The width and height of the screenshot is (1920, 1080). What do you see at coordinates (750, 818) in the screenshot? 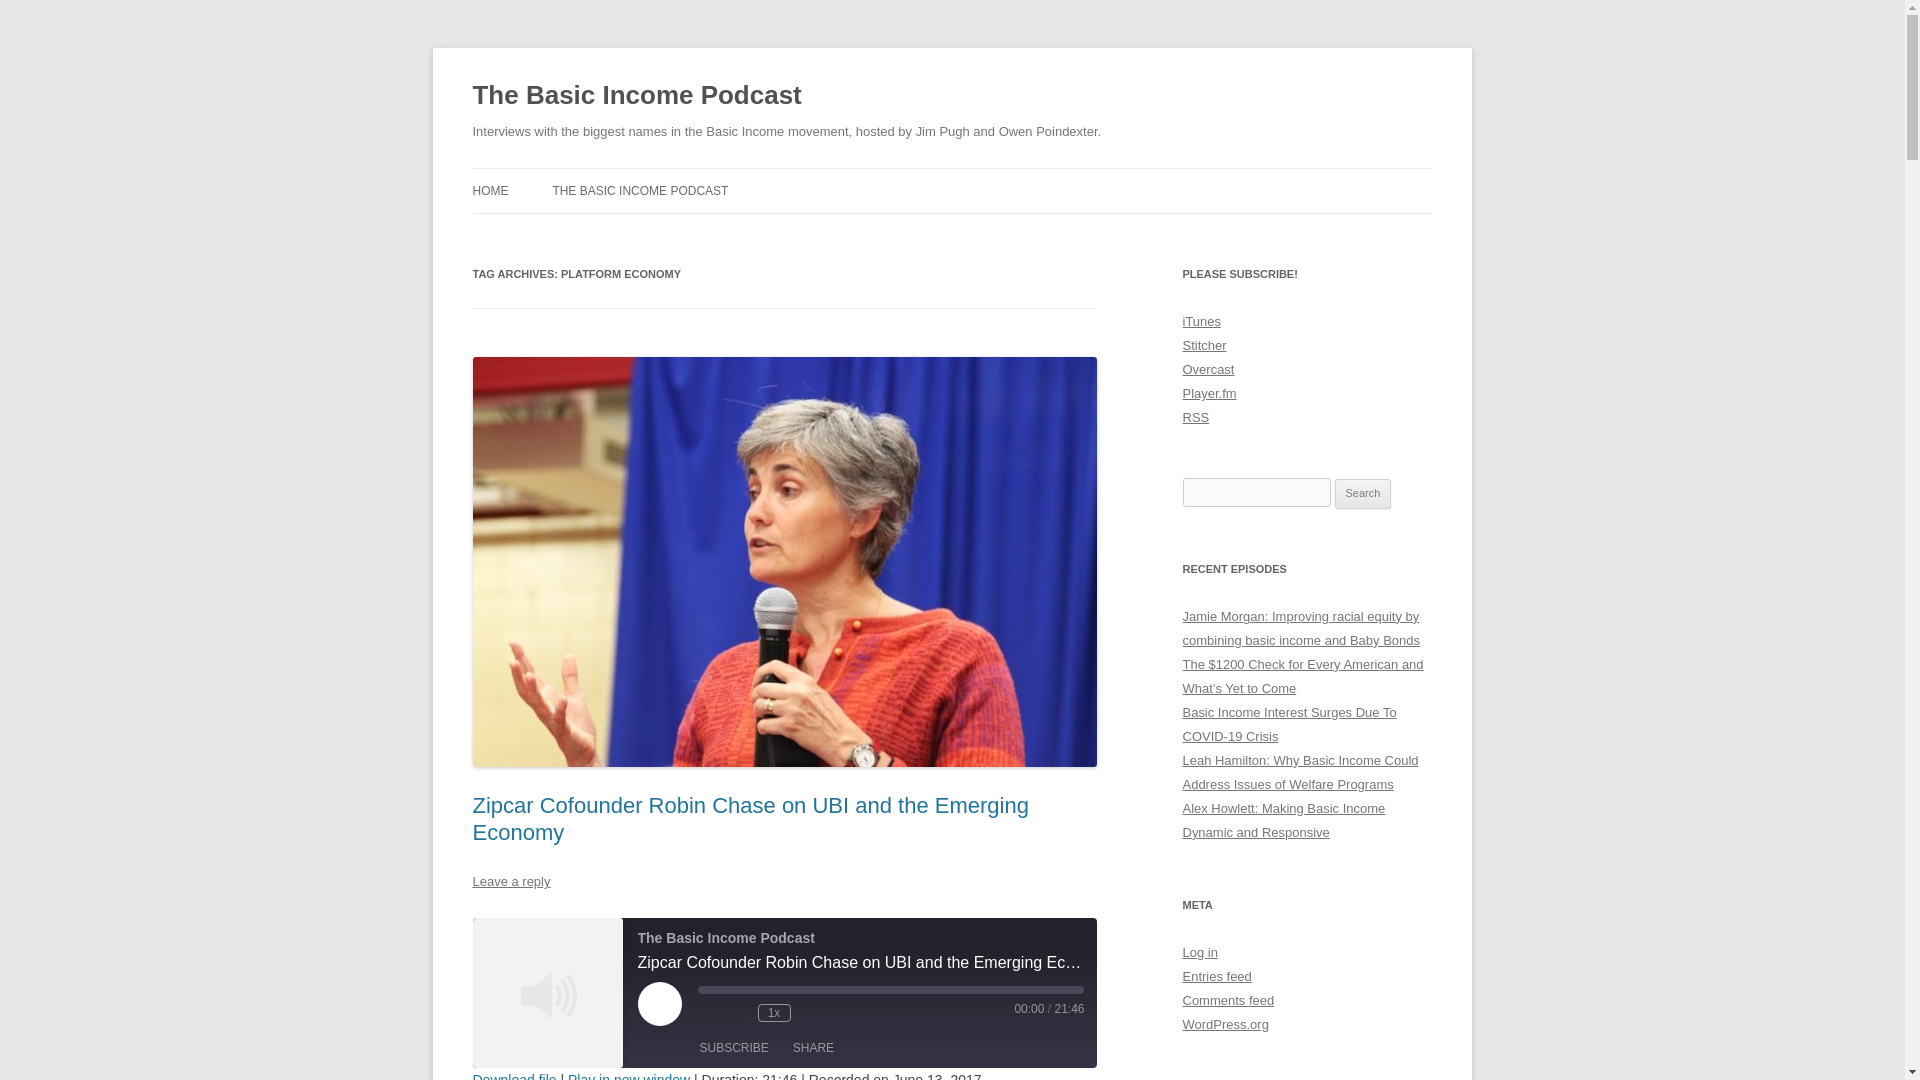
I see `Zipcar Cofounder Robin Chase on UBI and the Emerging Economy` at bounding box center [750, 818].